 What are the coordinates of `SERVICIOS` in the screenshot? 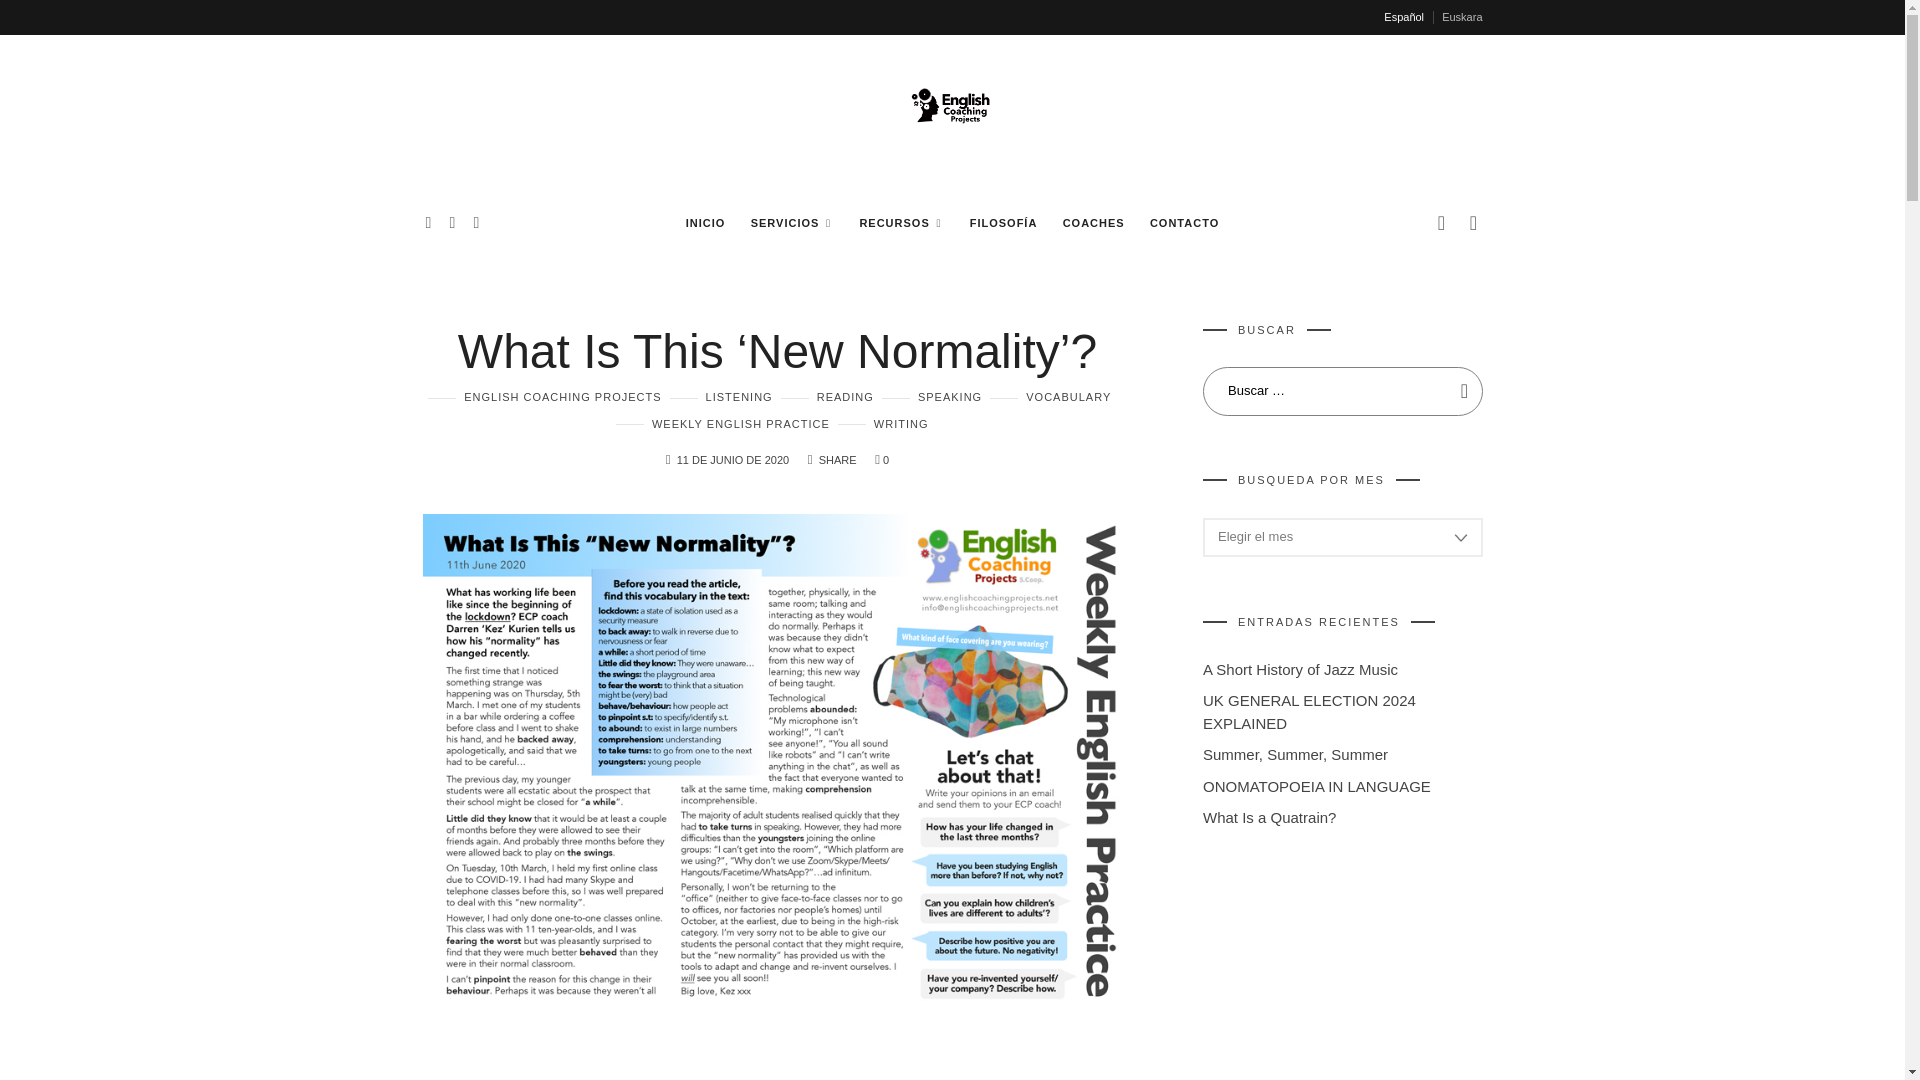 It's located at (792, 222).